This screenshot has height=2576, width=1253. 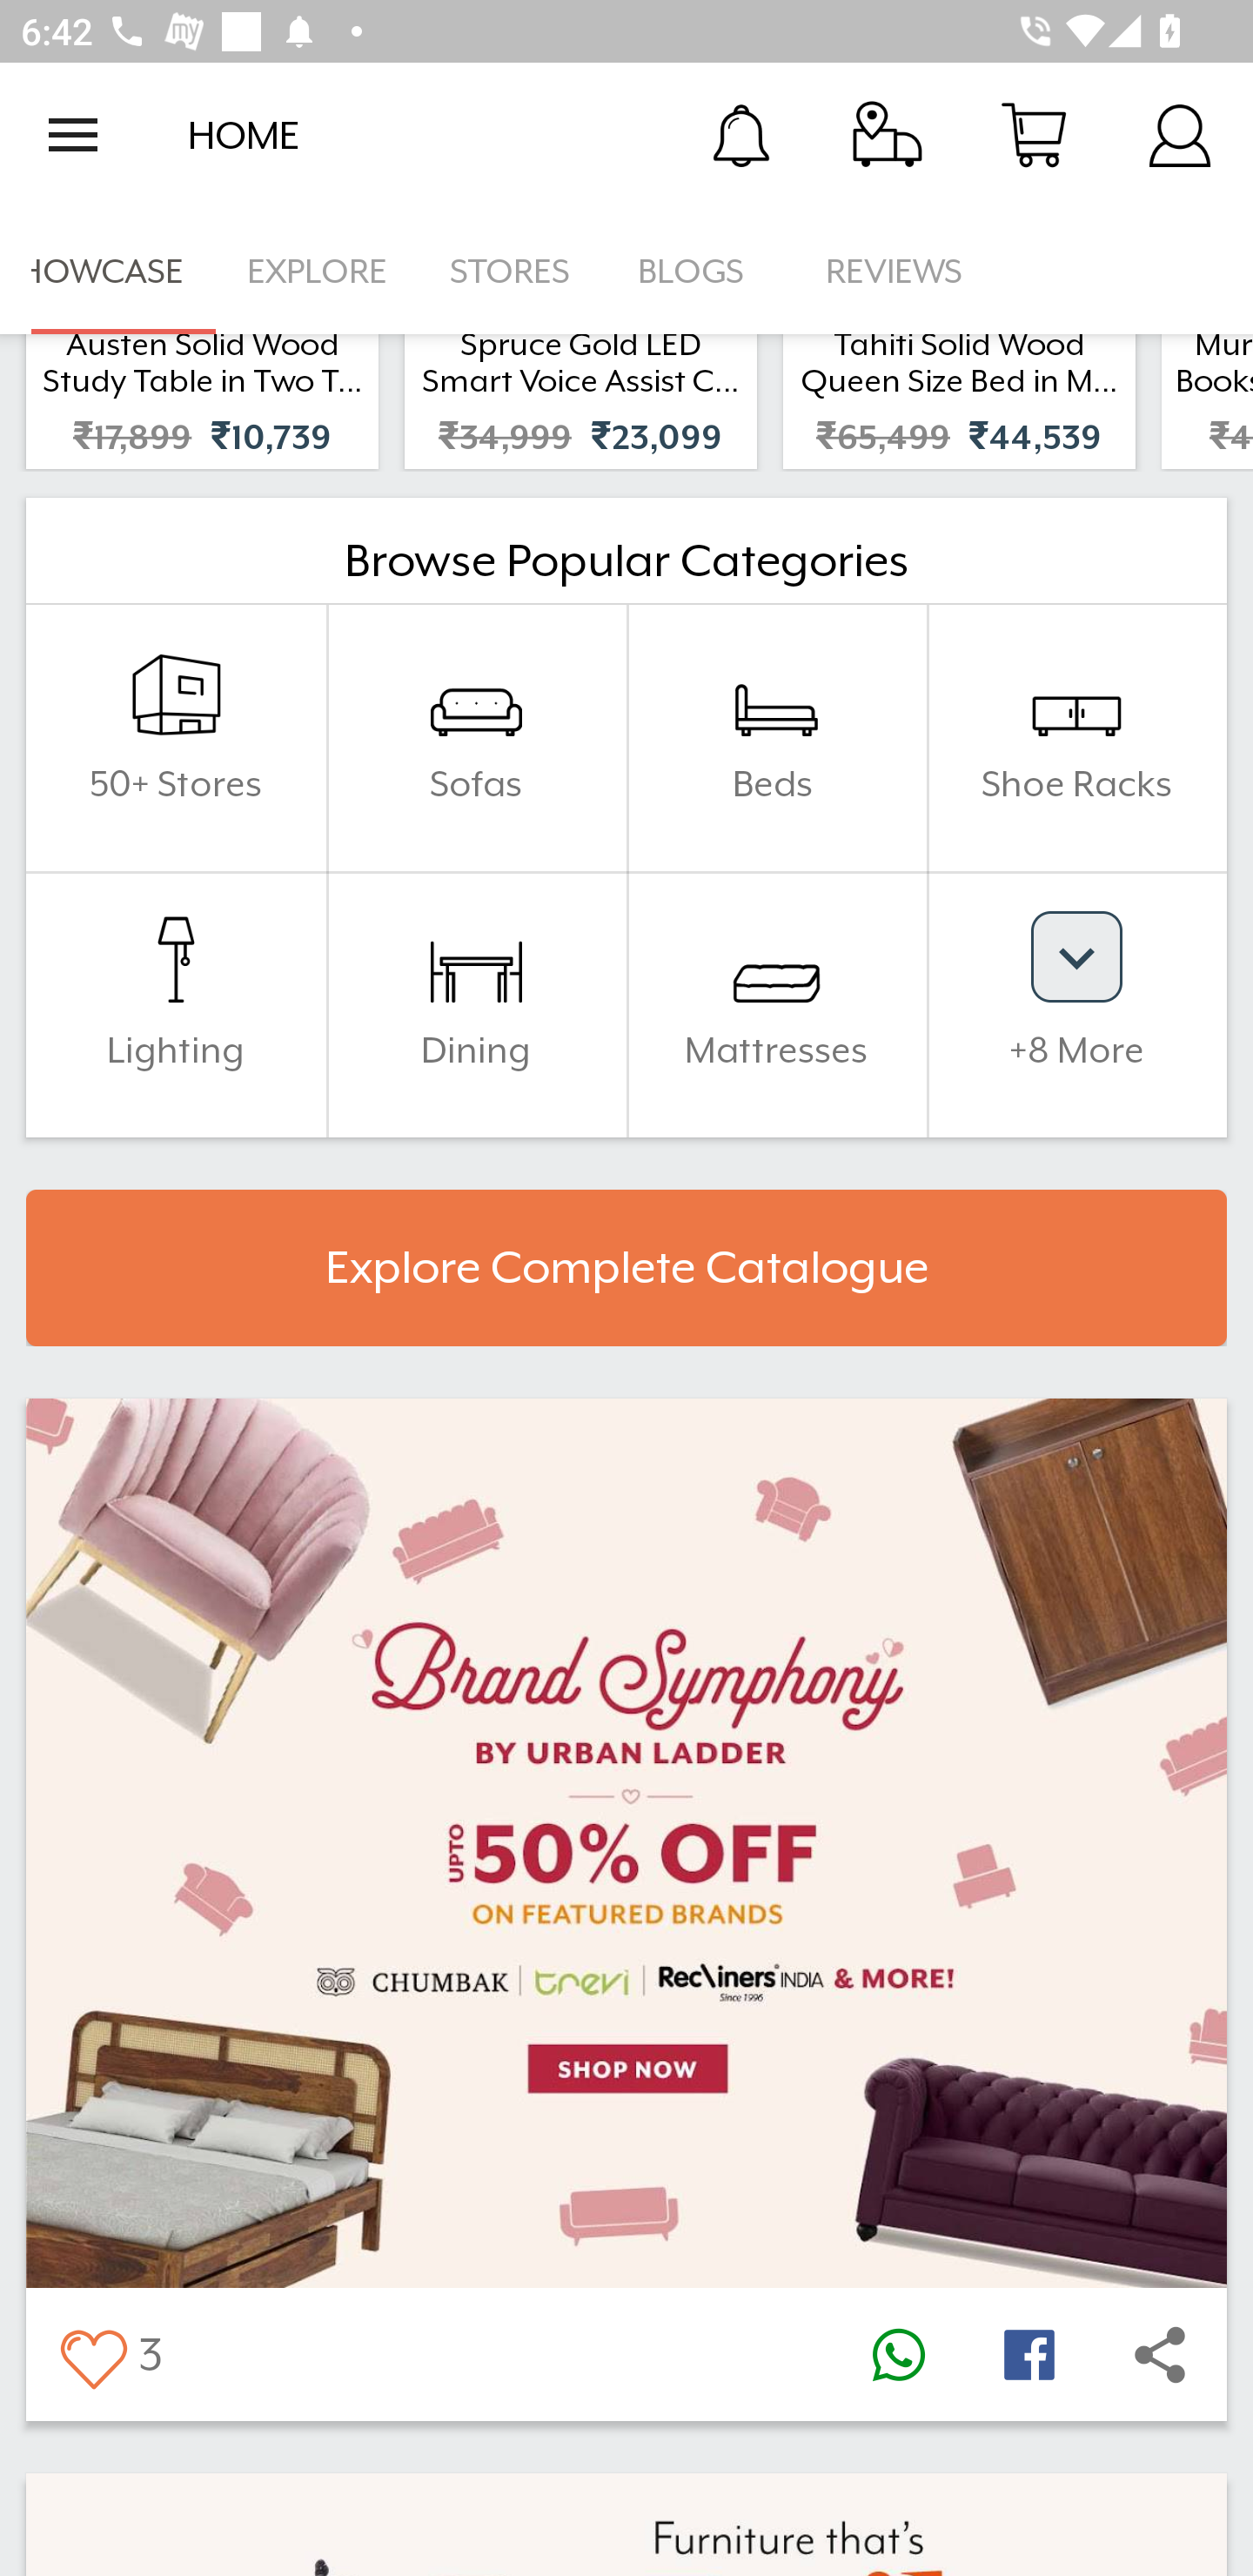 I want to click on , so click(x=1160, y=2354).